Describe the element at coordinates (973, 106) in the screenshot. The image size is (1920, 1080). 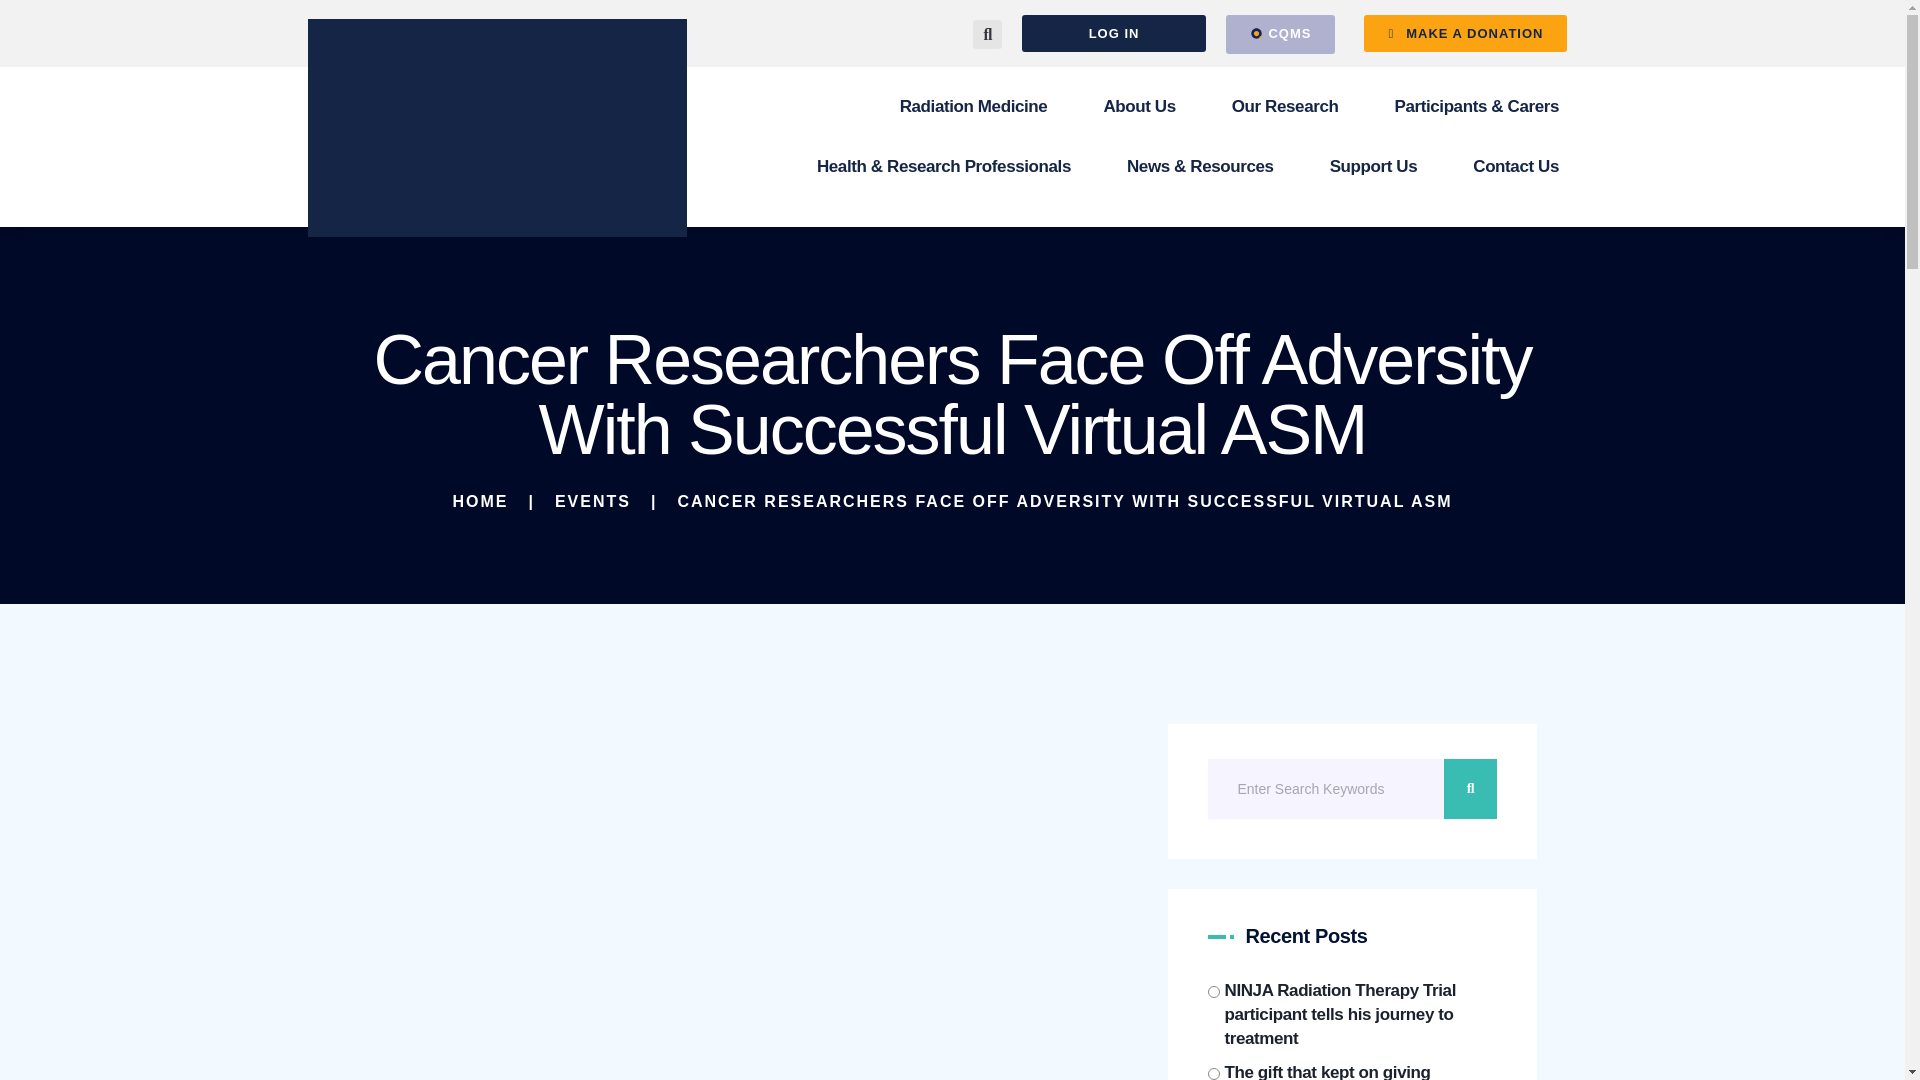
I see `Radiation Medicine` at that location.